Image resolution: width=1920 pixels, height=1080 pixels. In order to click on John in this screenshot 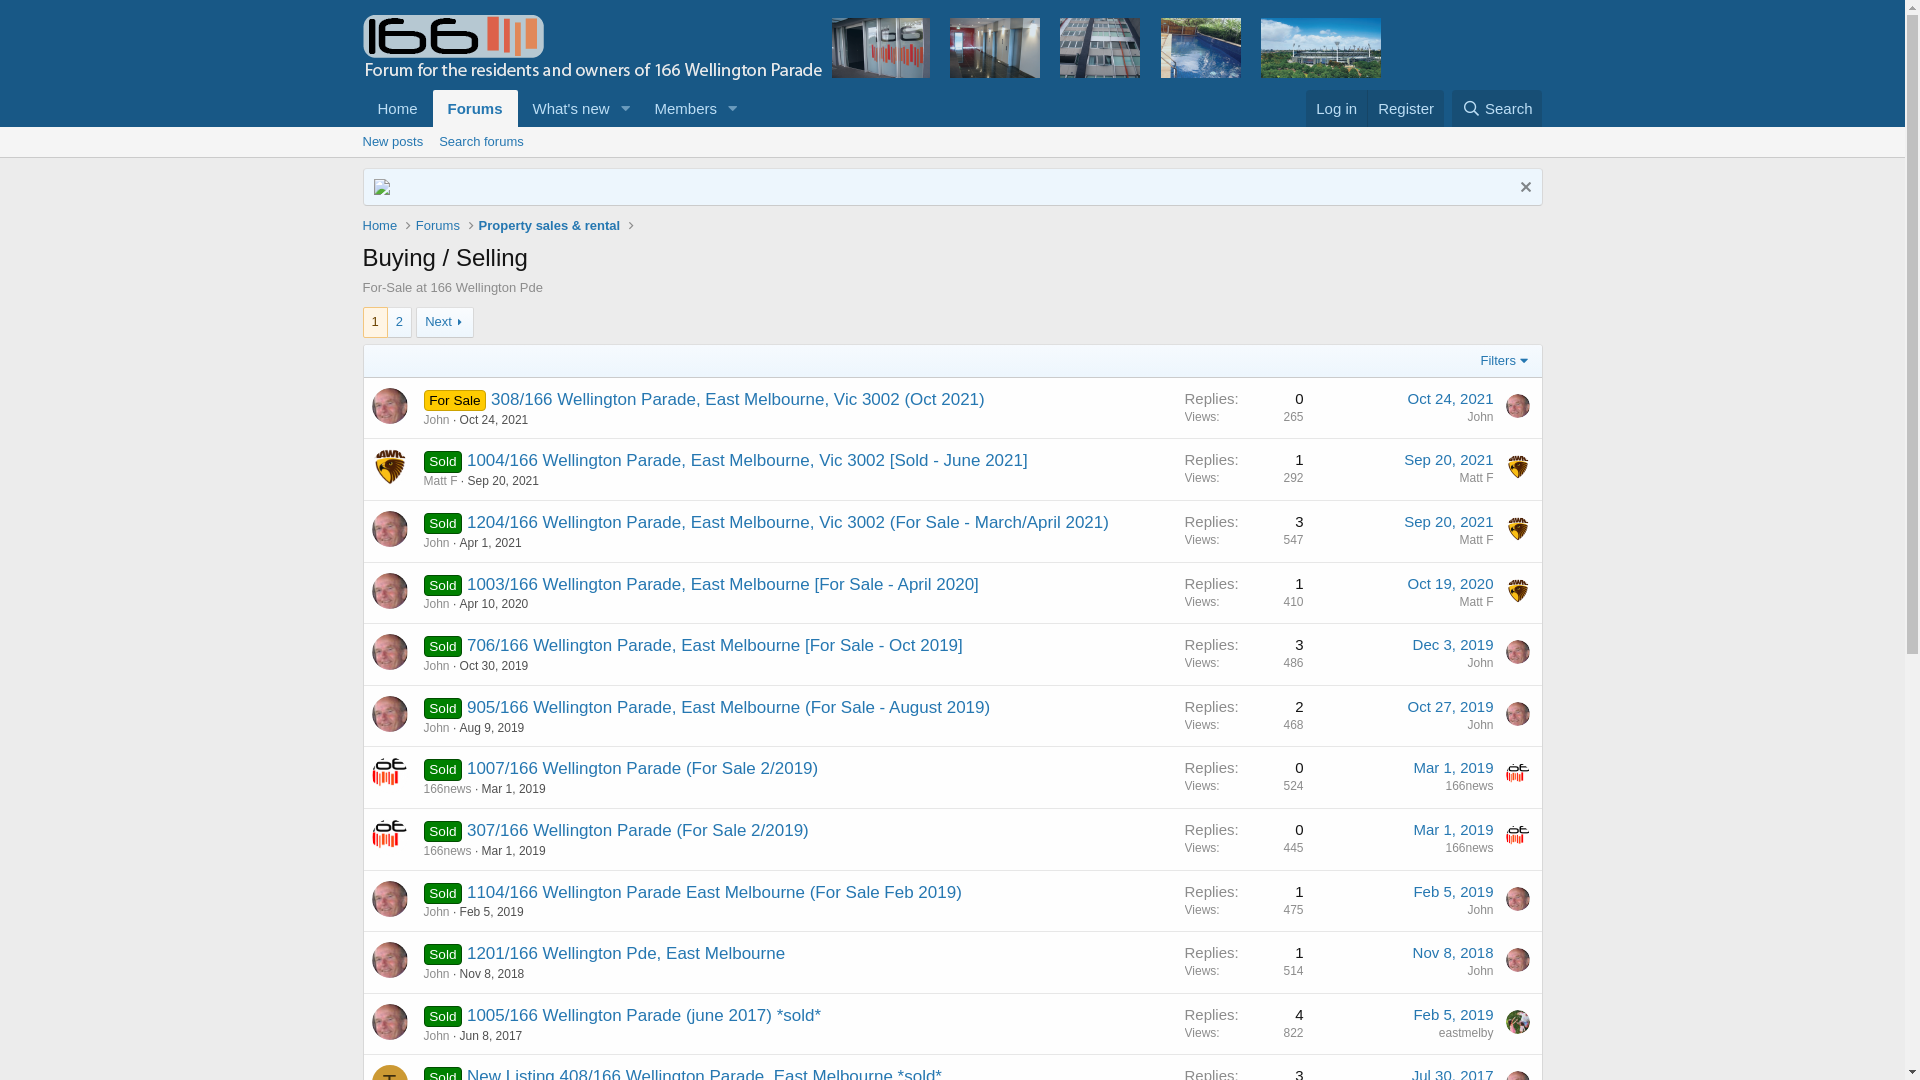, I will do `click(437, 1036)`.